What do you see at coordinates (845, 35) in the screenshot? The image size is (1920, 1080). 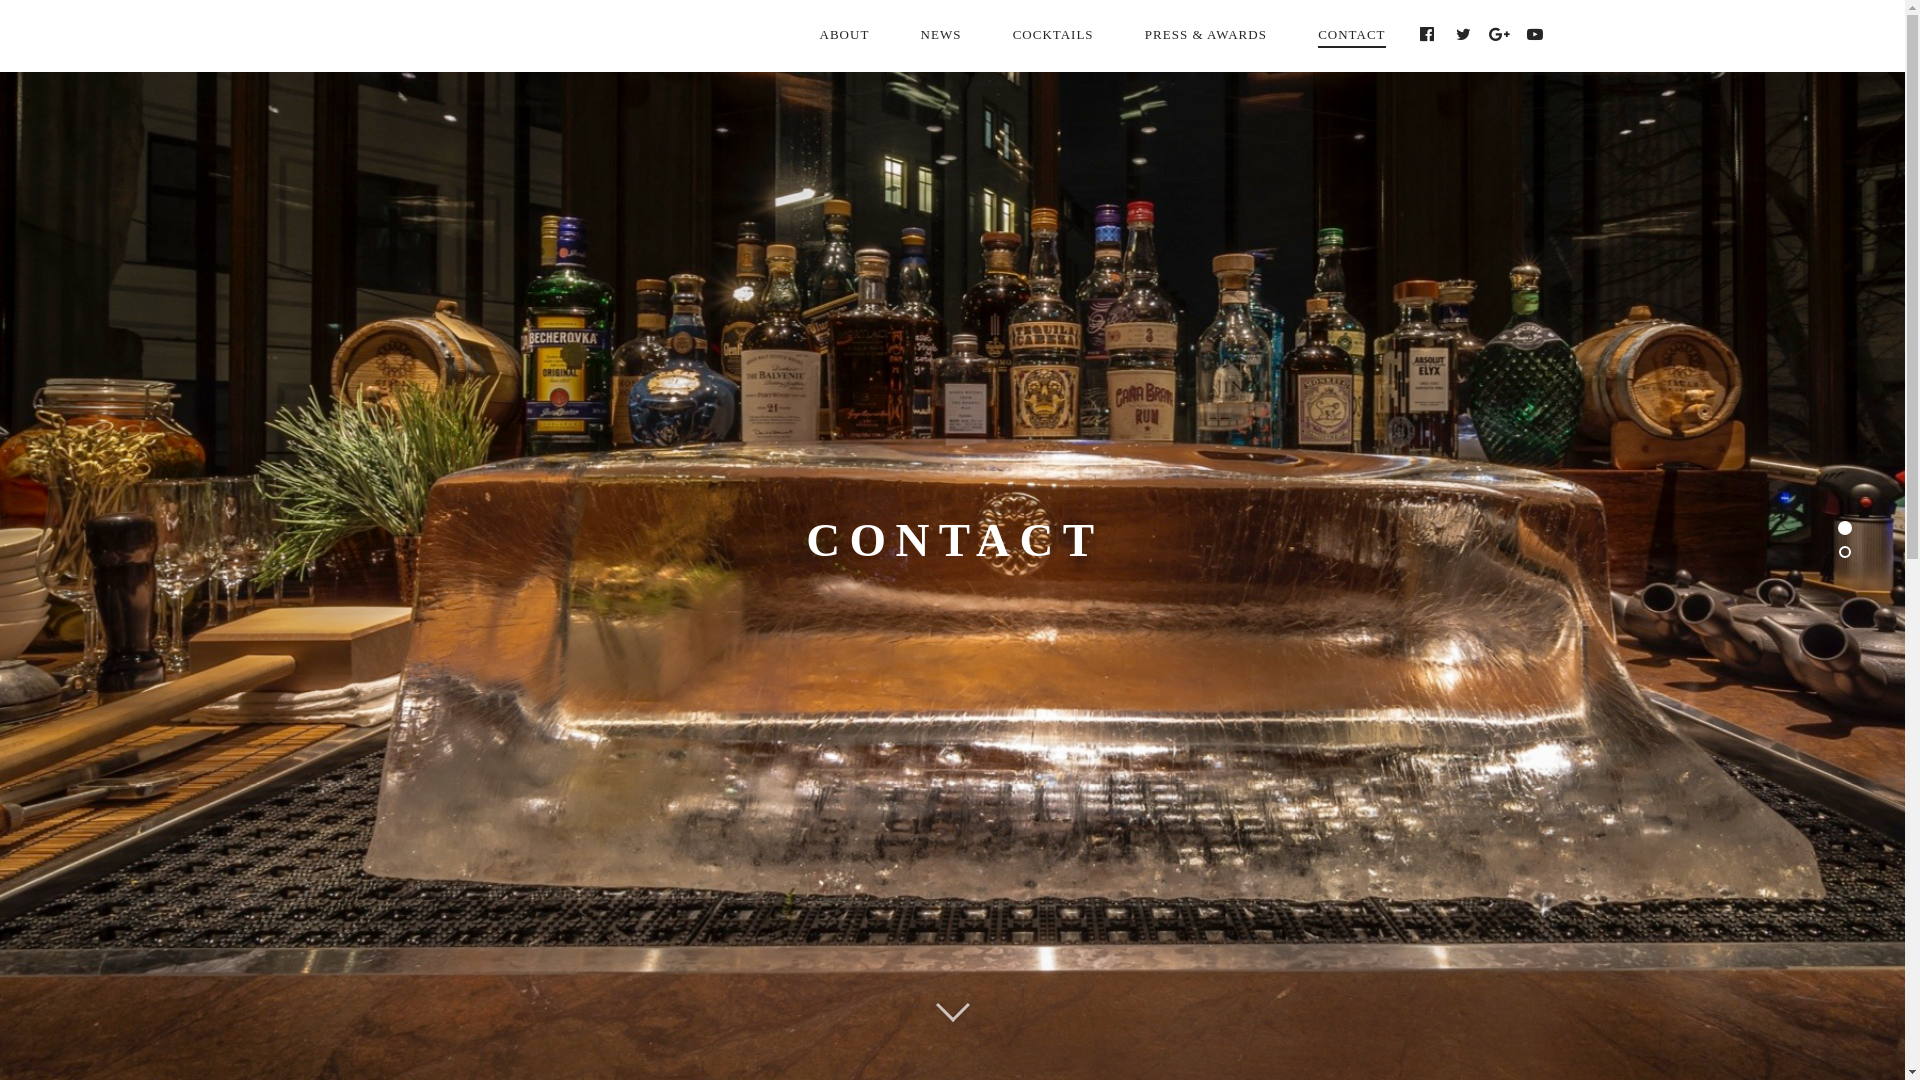 I see `ABOUT` at bounding box center [845, 35].